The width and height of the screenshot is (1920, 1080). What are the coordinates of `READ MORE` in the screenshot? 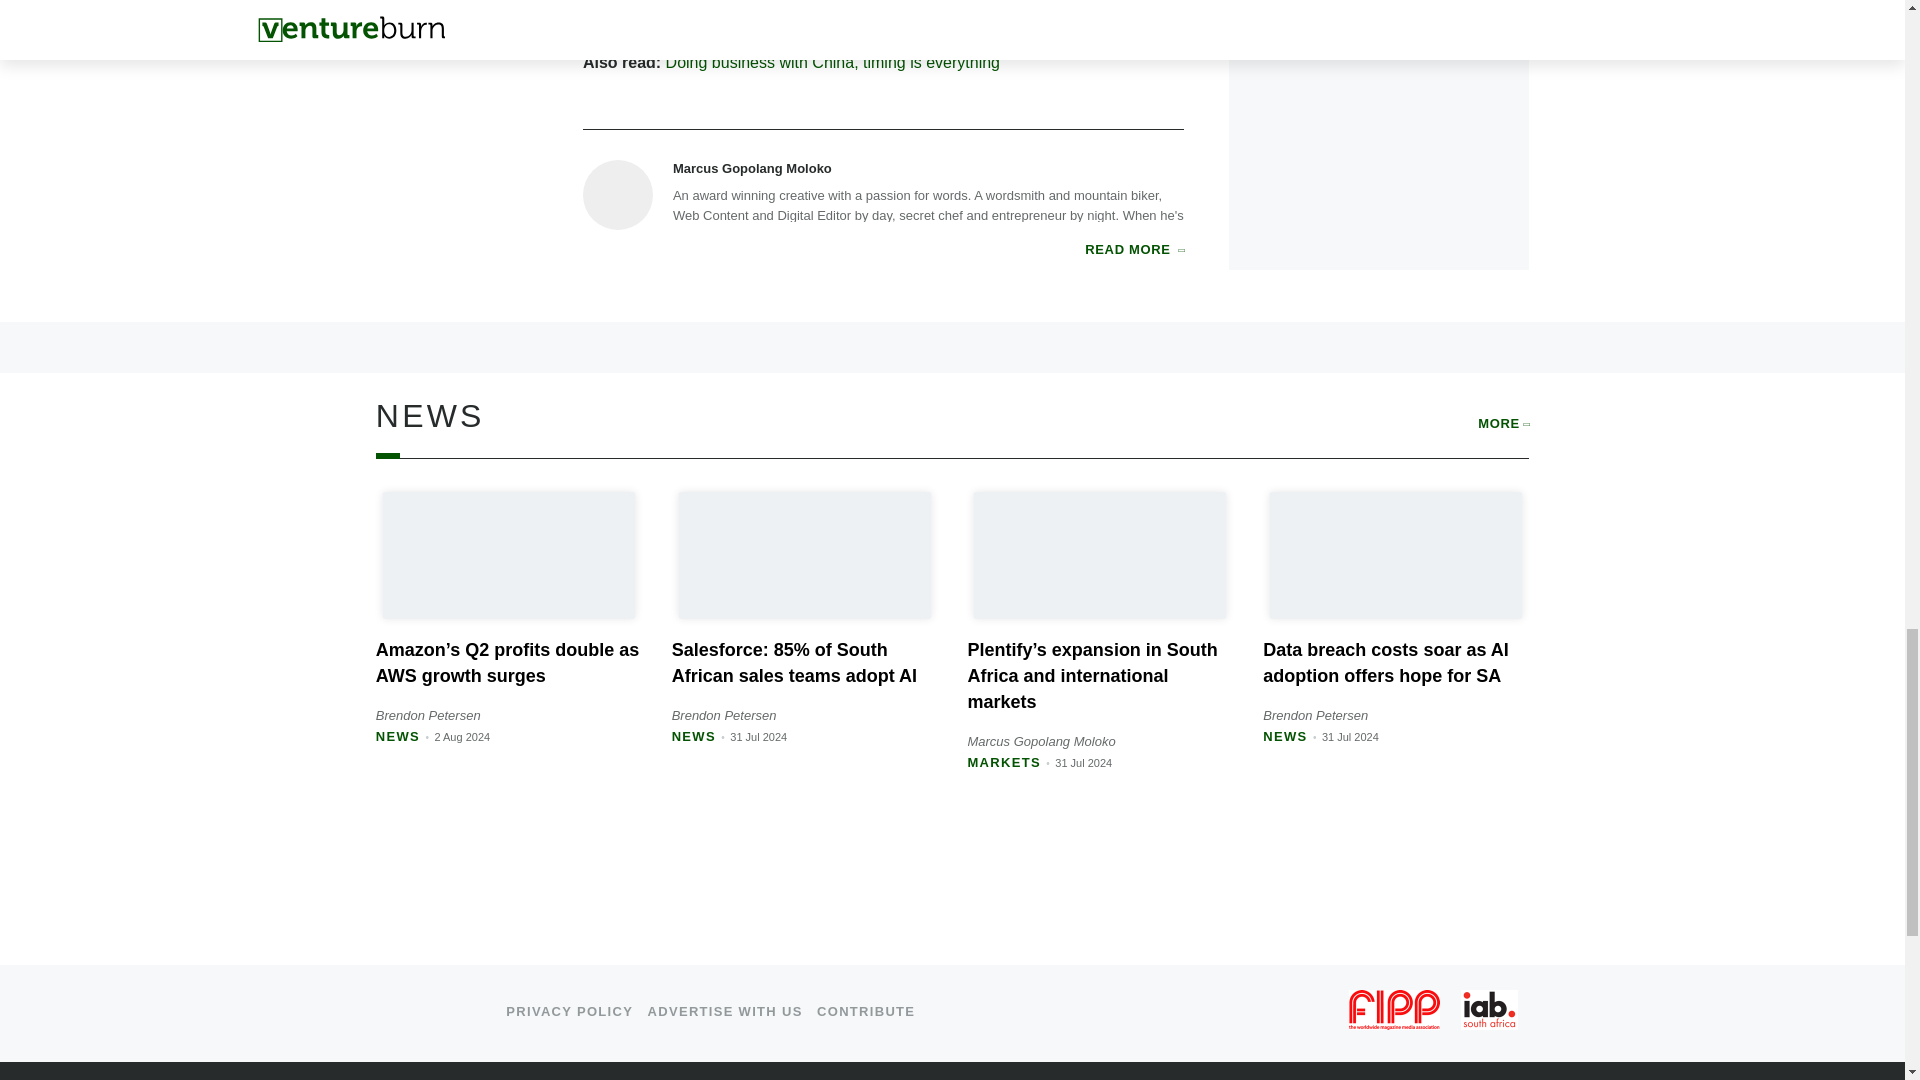 It's located at (1134, 250).